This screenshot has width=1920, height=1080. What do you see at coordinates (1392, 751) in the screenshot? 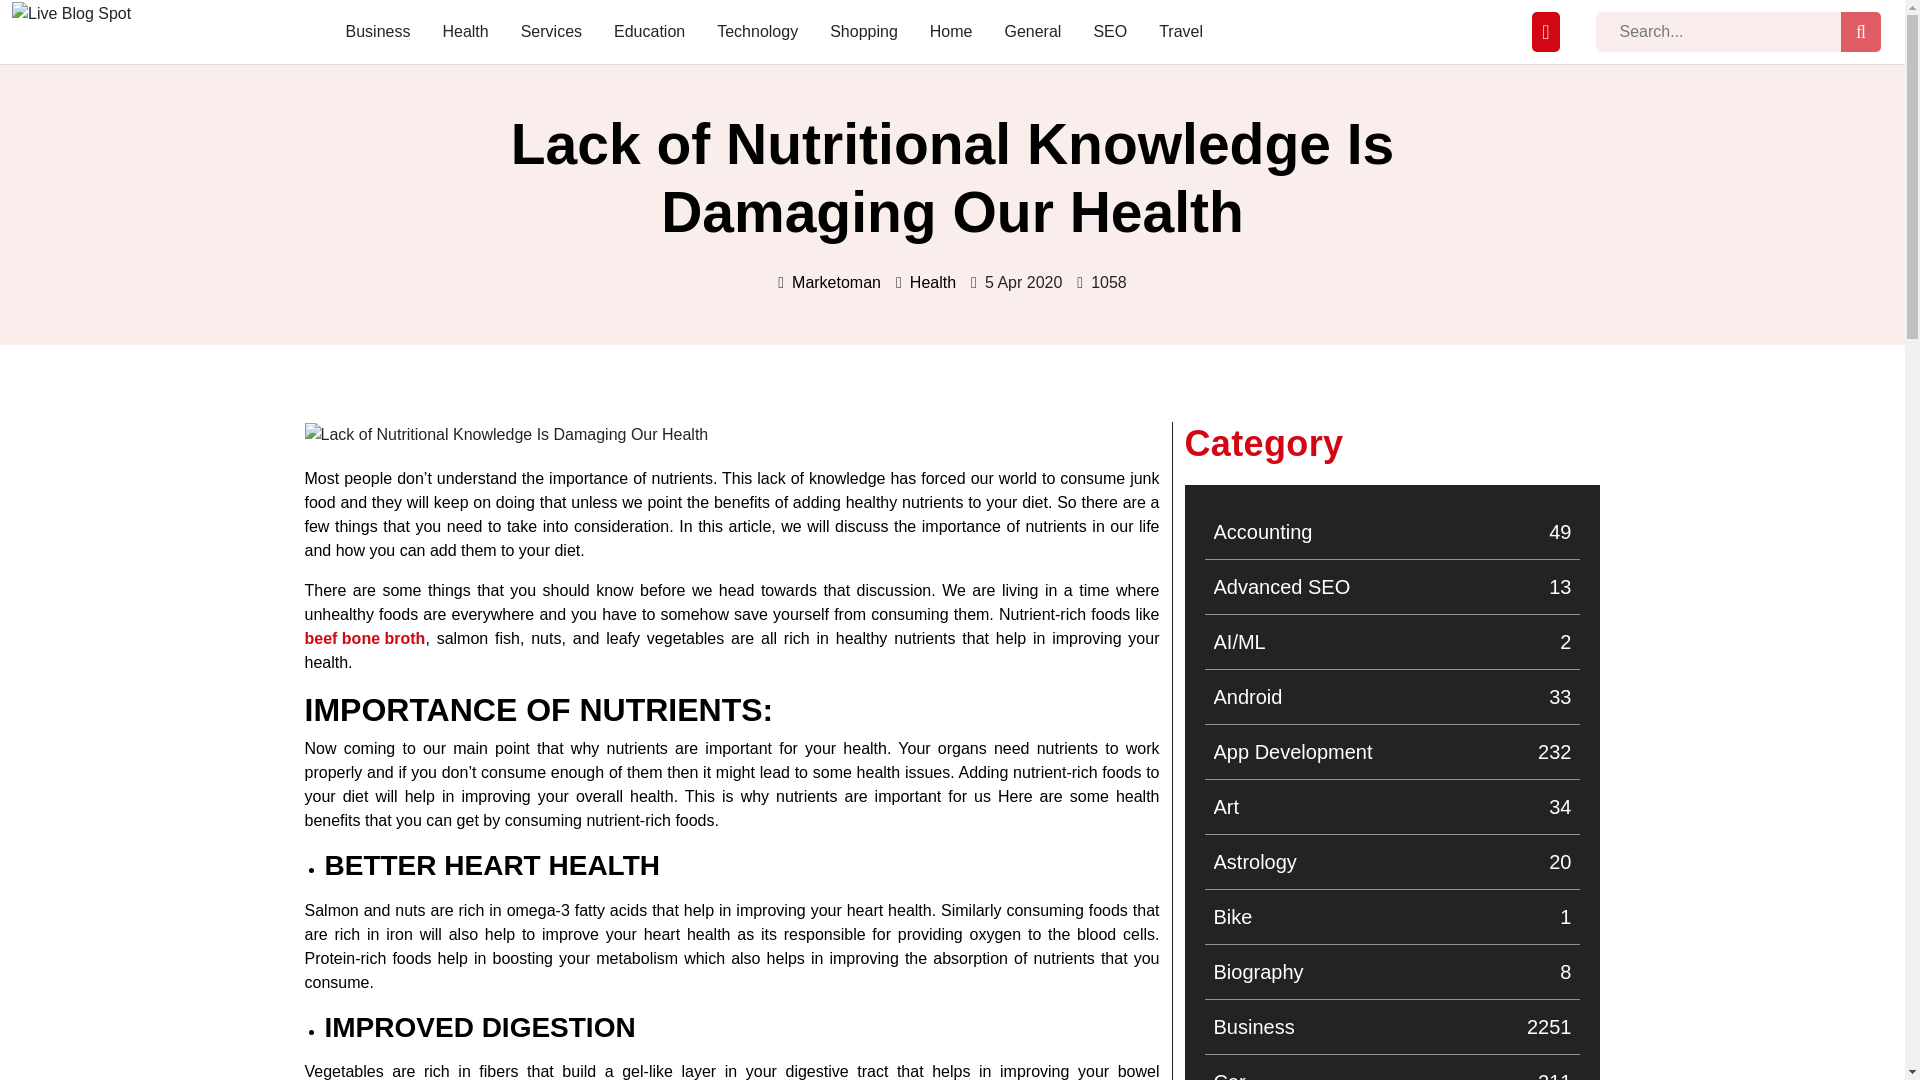
I see `Services` at bounding box center [1392, 751].